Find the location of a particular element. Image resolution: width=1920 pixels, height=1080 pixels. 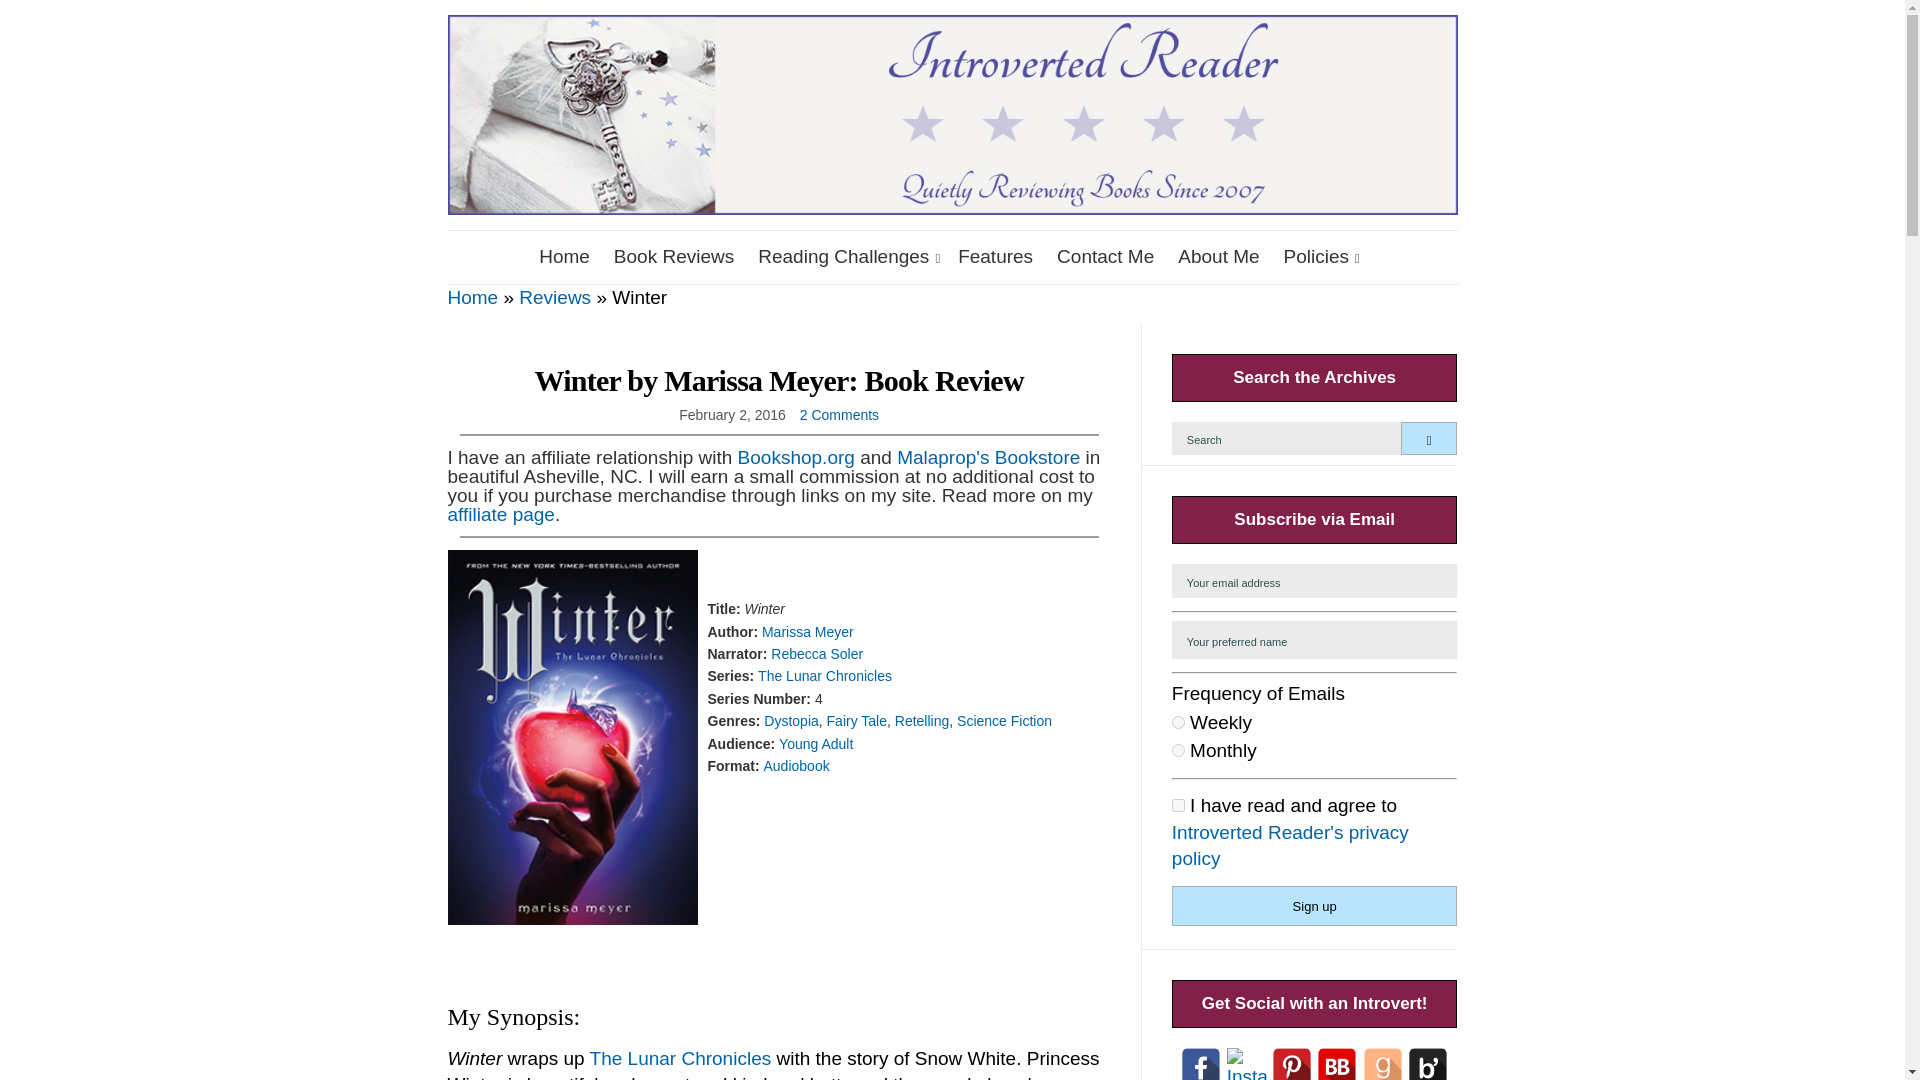

Facebook is located at coordinates (1200, 1064).